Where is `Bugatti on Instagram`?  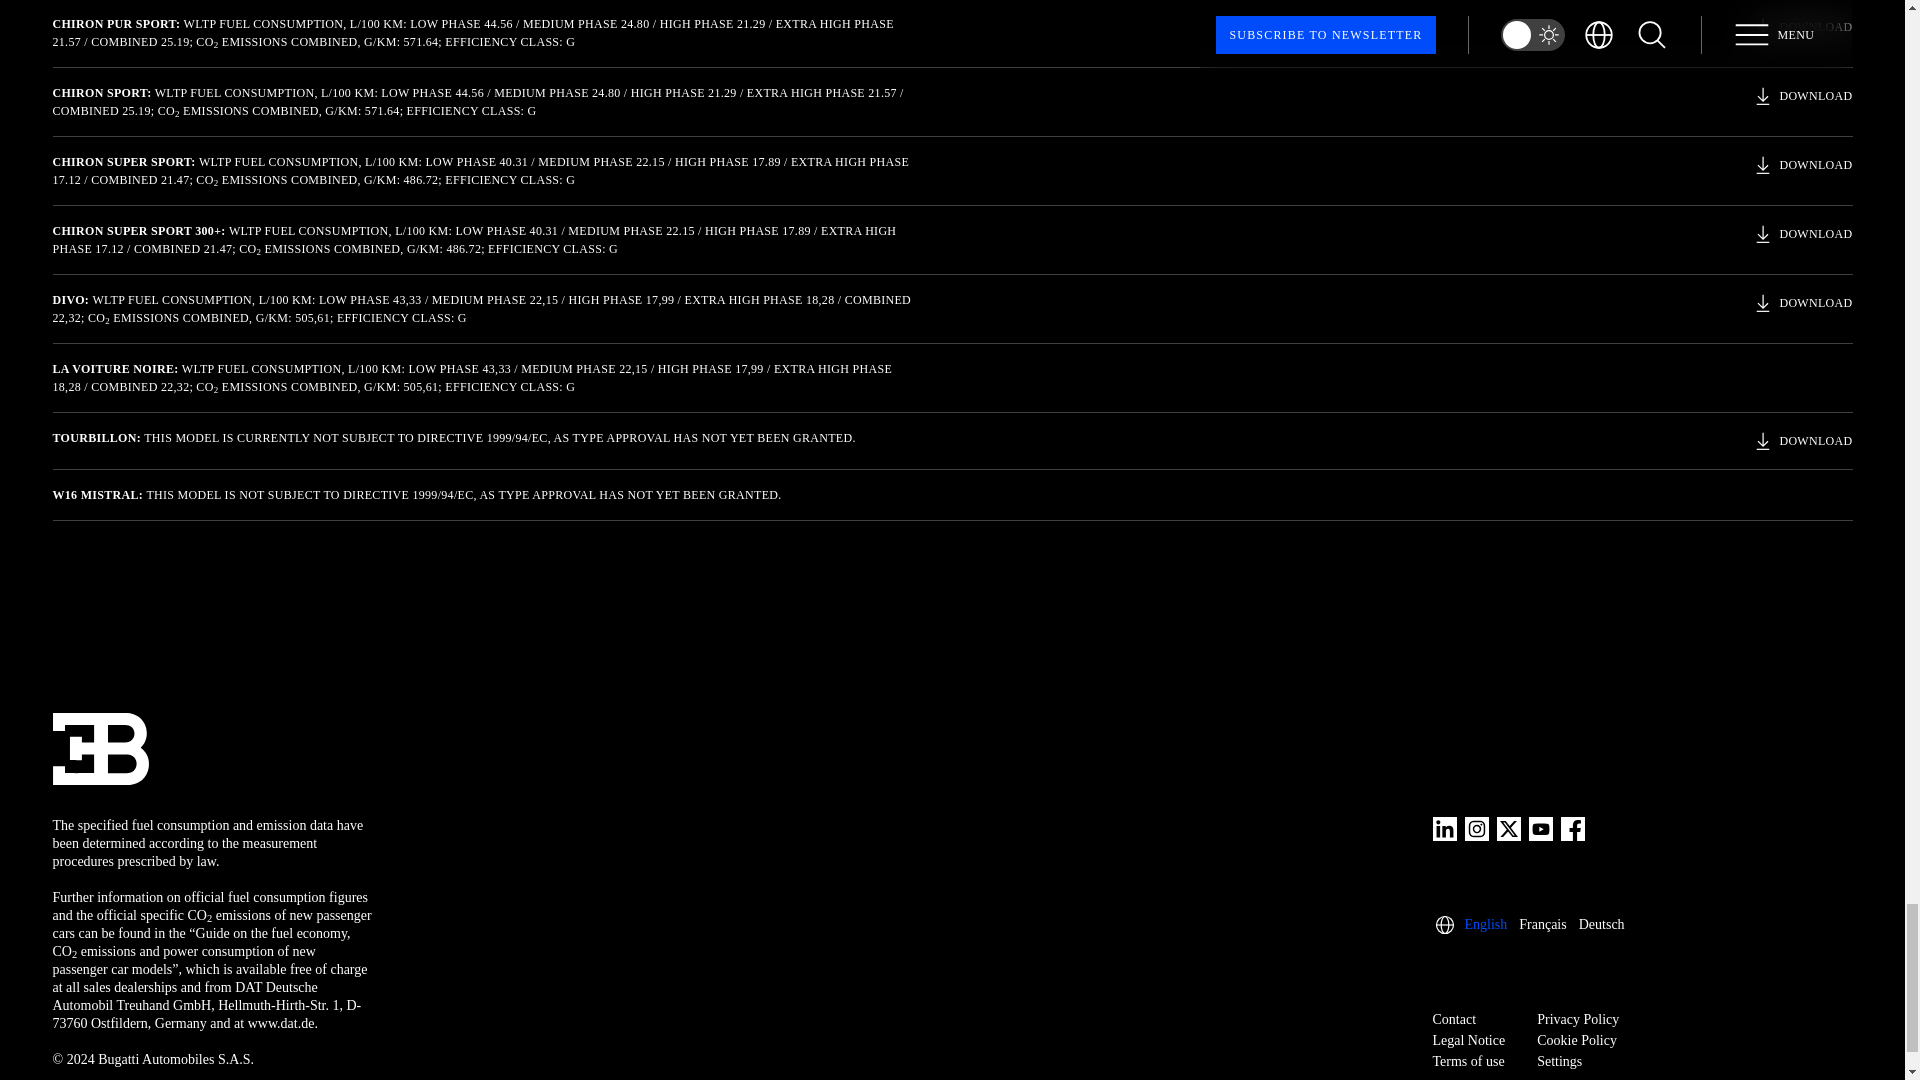
Bugatti on Instagram is located at coordinates (1476, 828).